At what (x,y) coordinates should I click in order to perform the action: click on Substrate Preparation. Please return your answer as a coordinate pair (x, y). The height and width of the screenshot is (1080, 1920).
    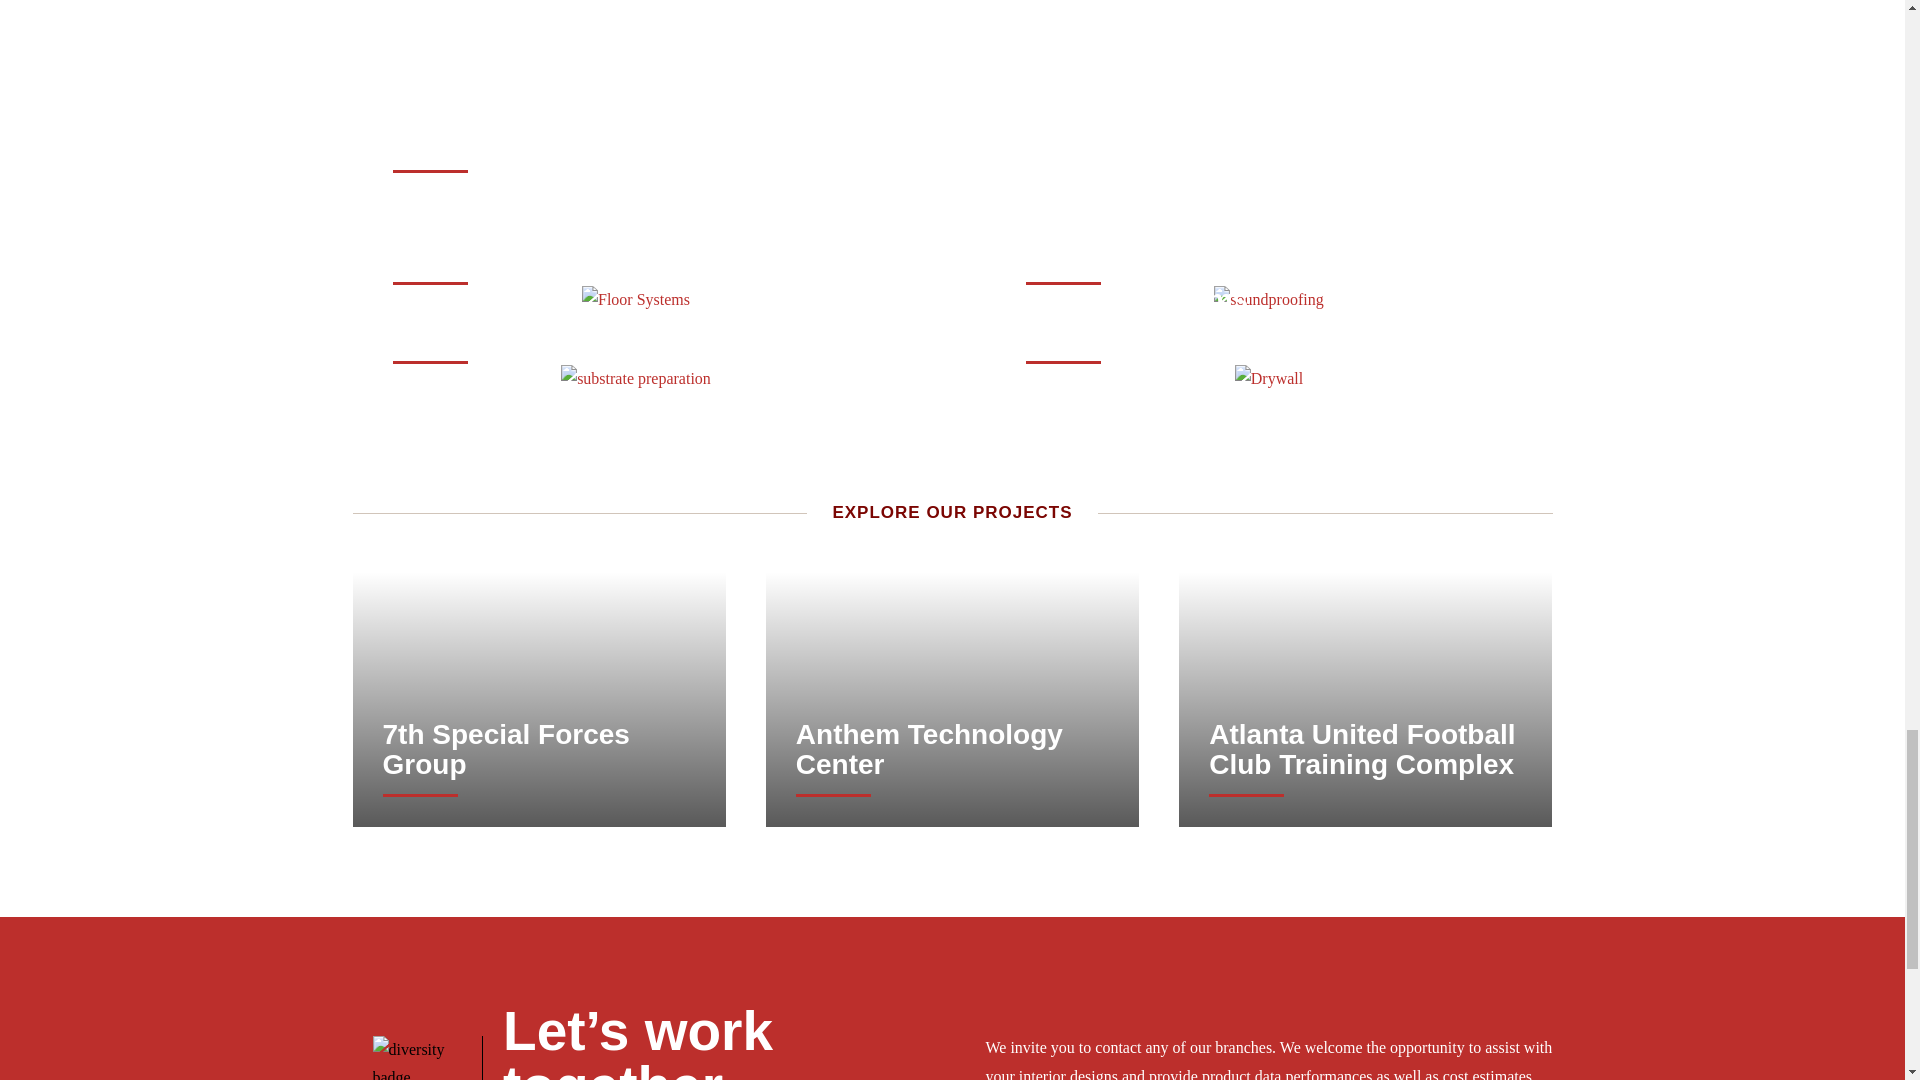
    Looking at the image, I should click on (538, 750).